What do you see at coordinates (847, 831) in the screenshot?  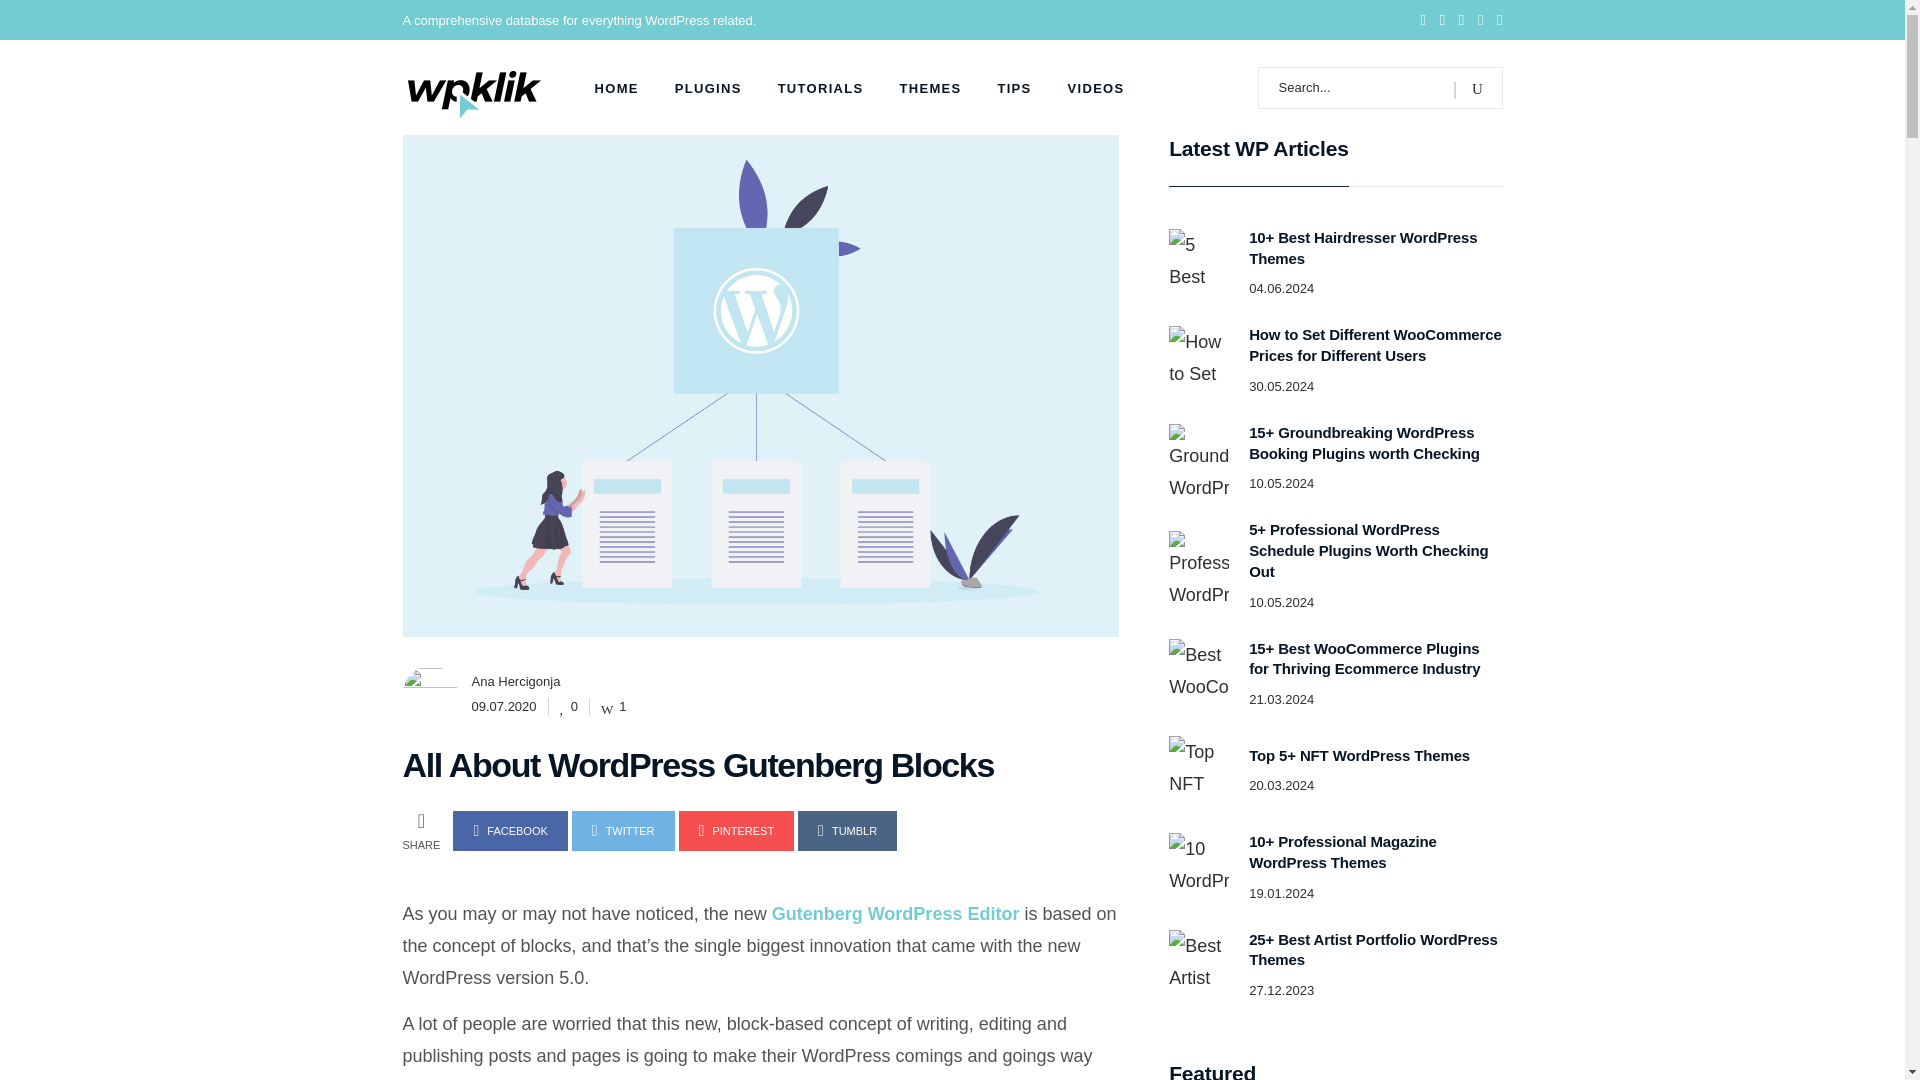 I see `TUMBLR` at bounding box center [847, 831].